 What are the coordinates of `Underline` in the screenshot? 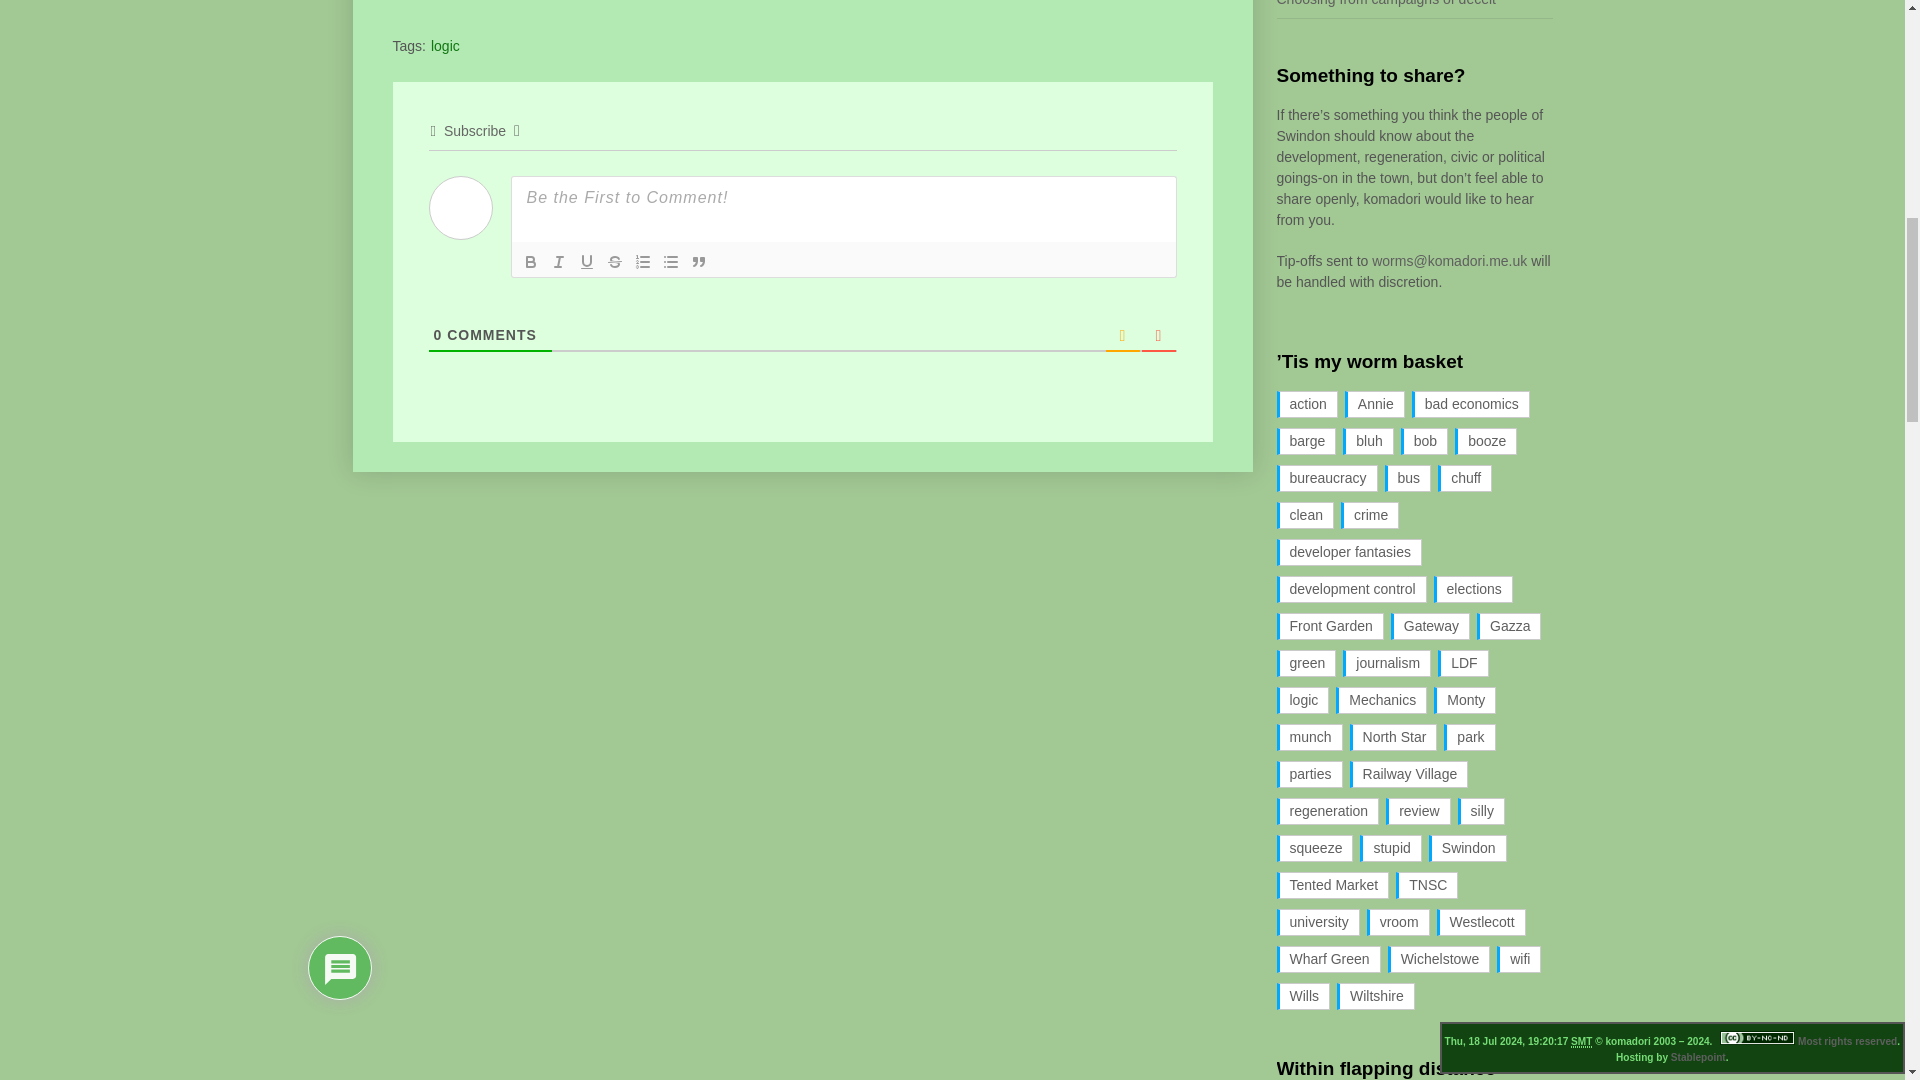 It's located at (586, 262).